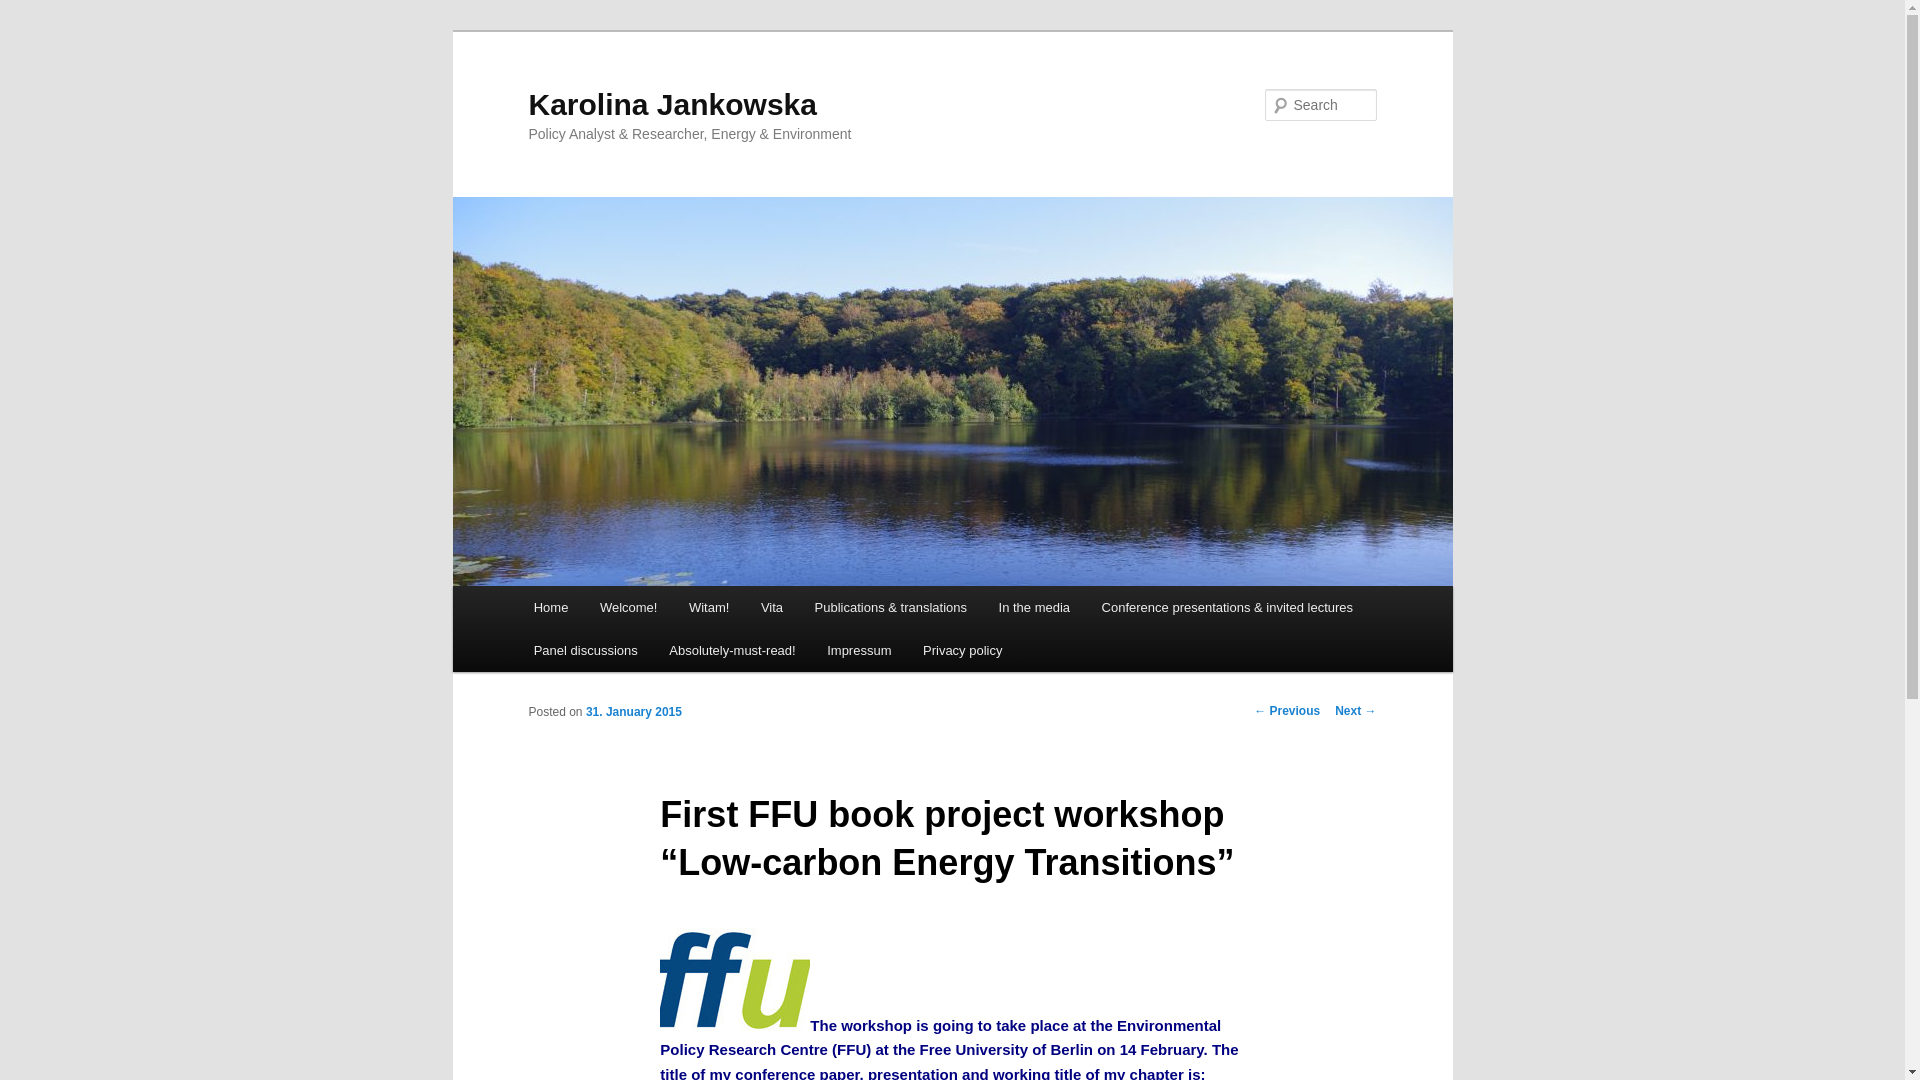 Image resolution: width=1920 pixels, height=1080 pixels. What do you see at coordinates (550, 607) in the screenshot?
I see `Home` at bounding box center [550, 607].